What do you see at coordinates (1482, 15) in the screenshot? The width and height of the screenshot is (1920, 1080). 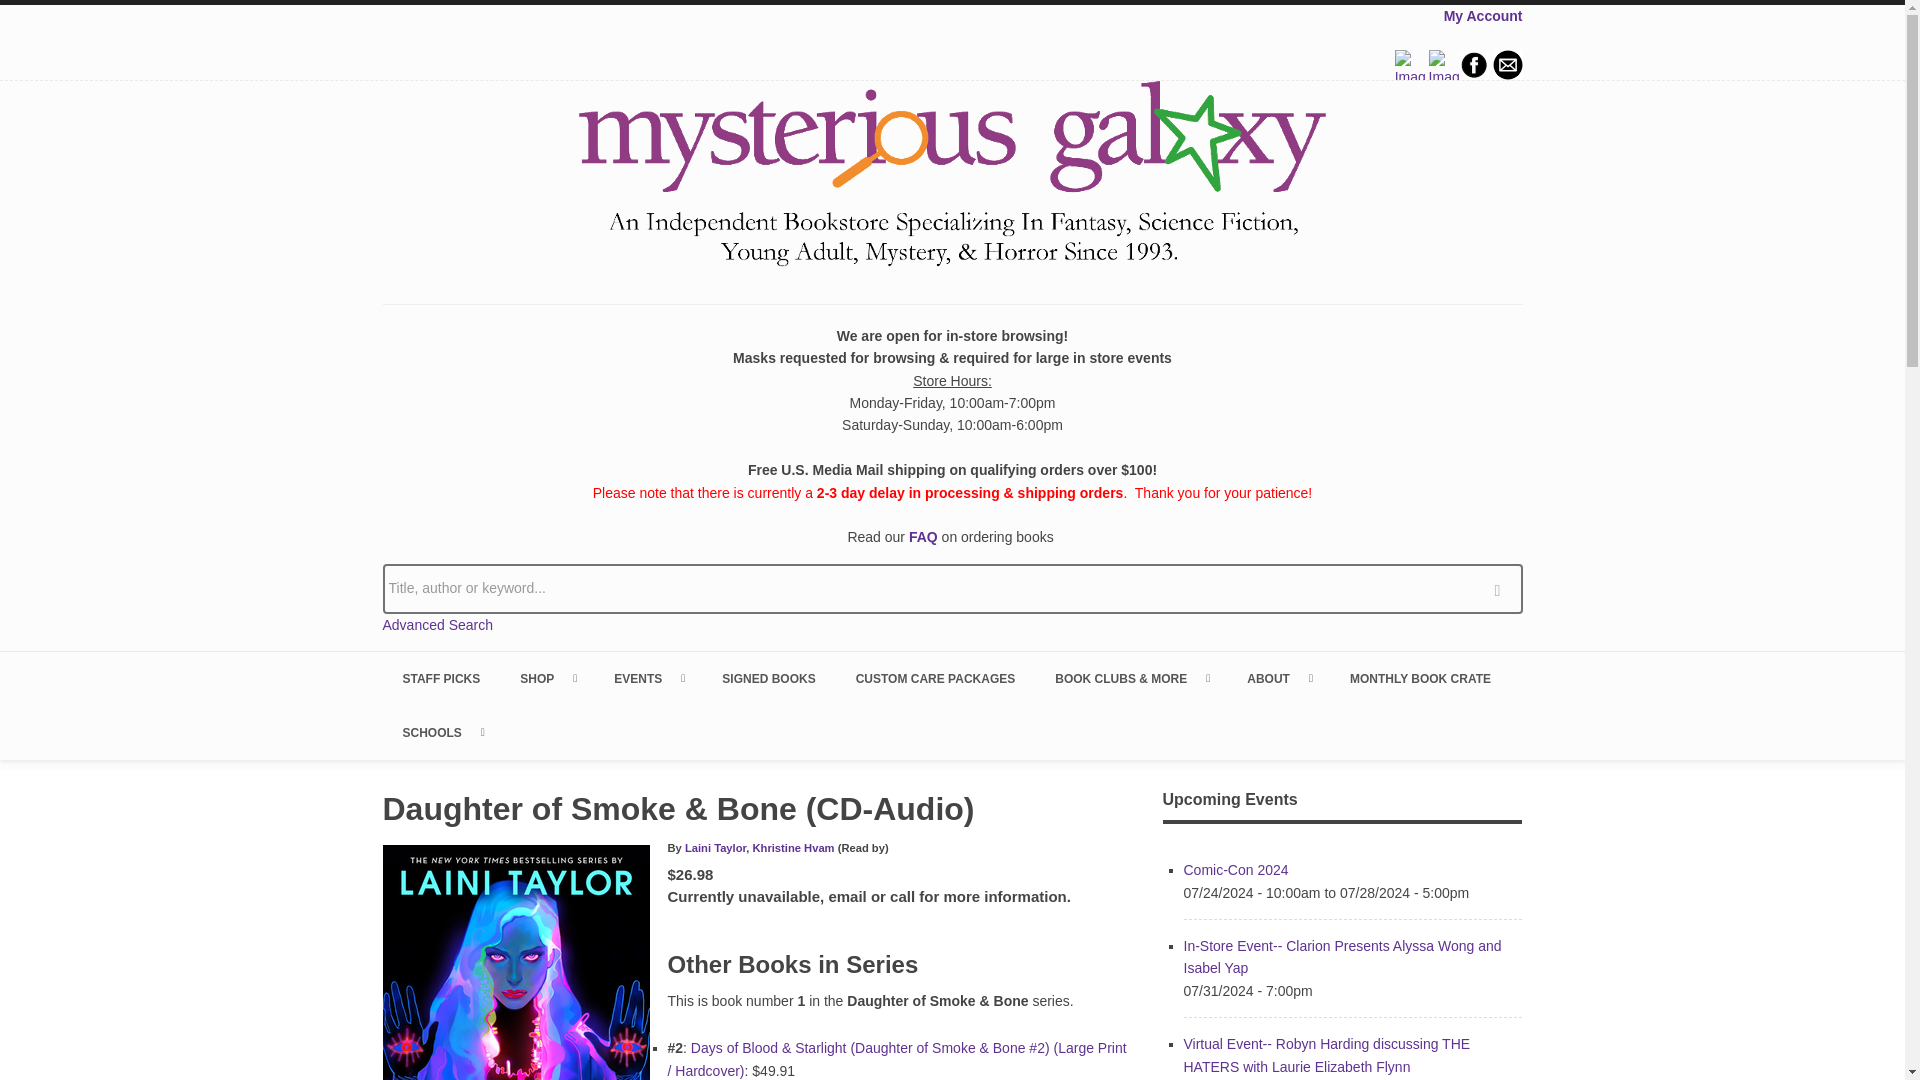 I see `My Account` at bounding box center [1482, 15].